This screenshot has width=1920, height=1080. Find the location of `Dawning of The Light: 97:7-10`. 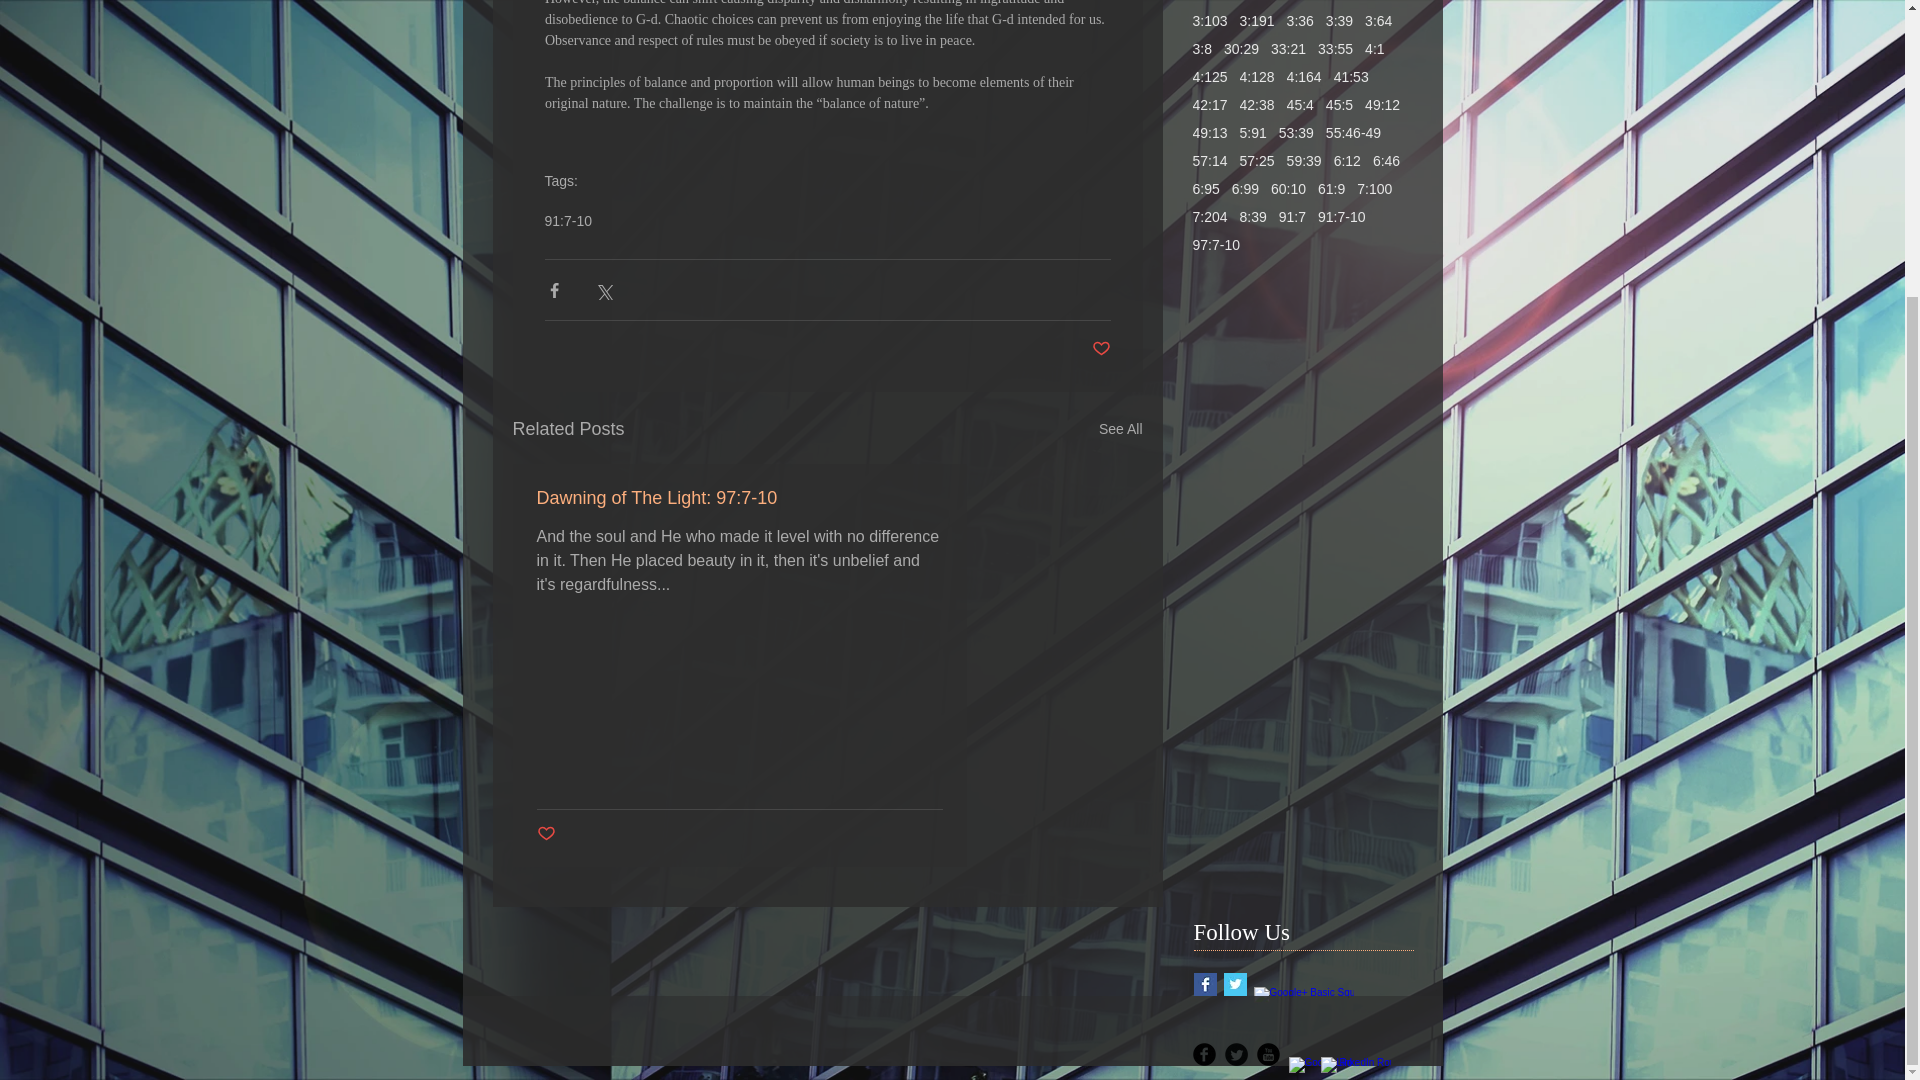

Dawning of The Light: 97:7-10 is located at coordinates (738, 498).